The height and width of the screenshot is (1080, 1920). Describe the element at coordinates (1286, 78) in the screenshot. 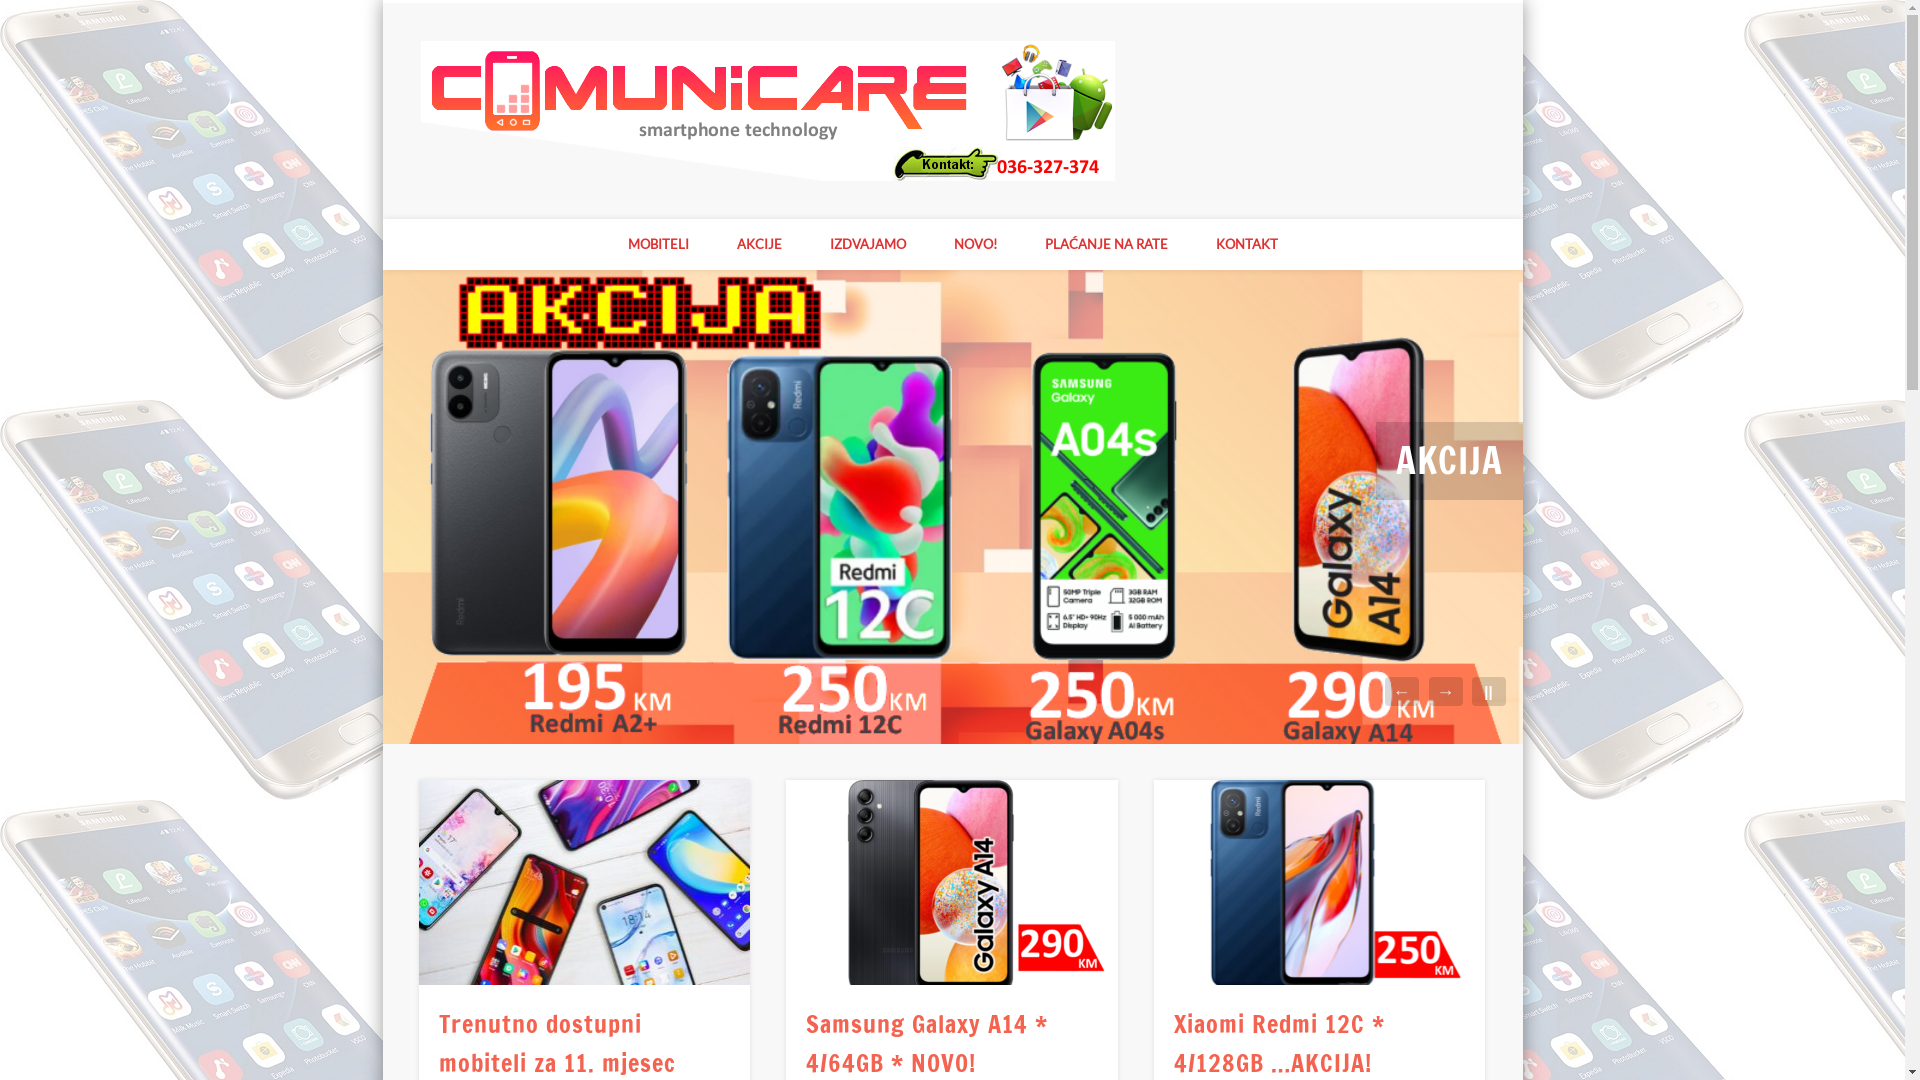

I see `COMUNICARE shop` at that location.